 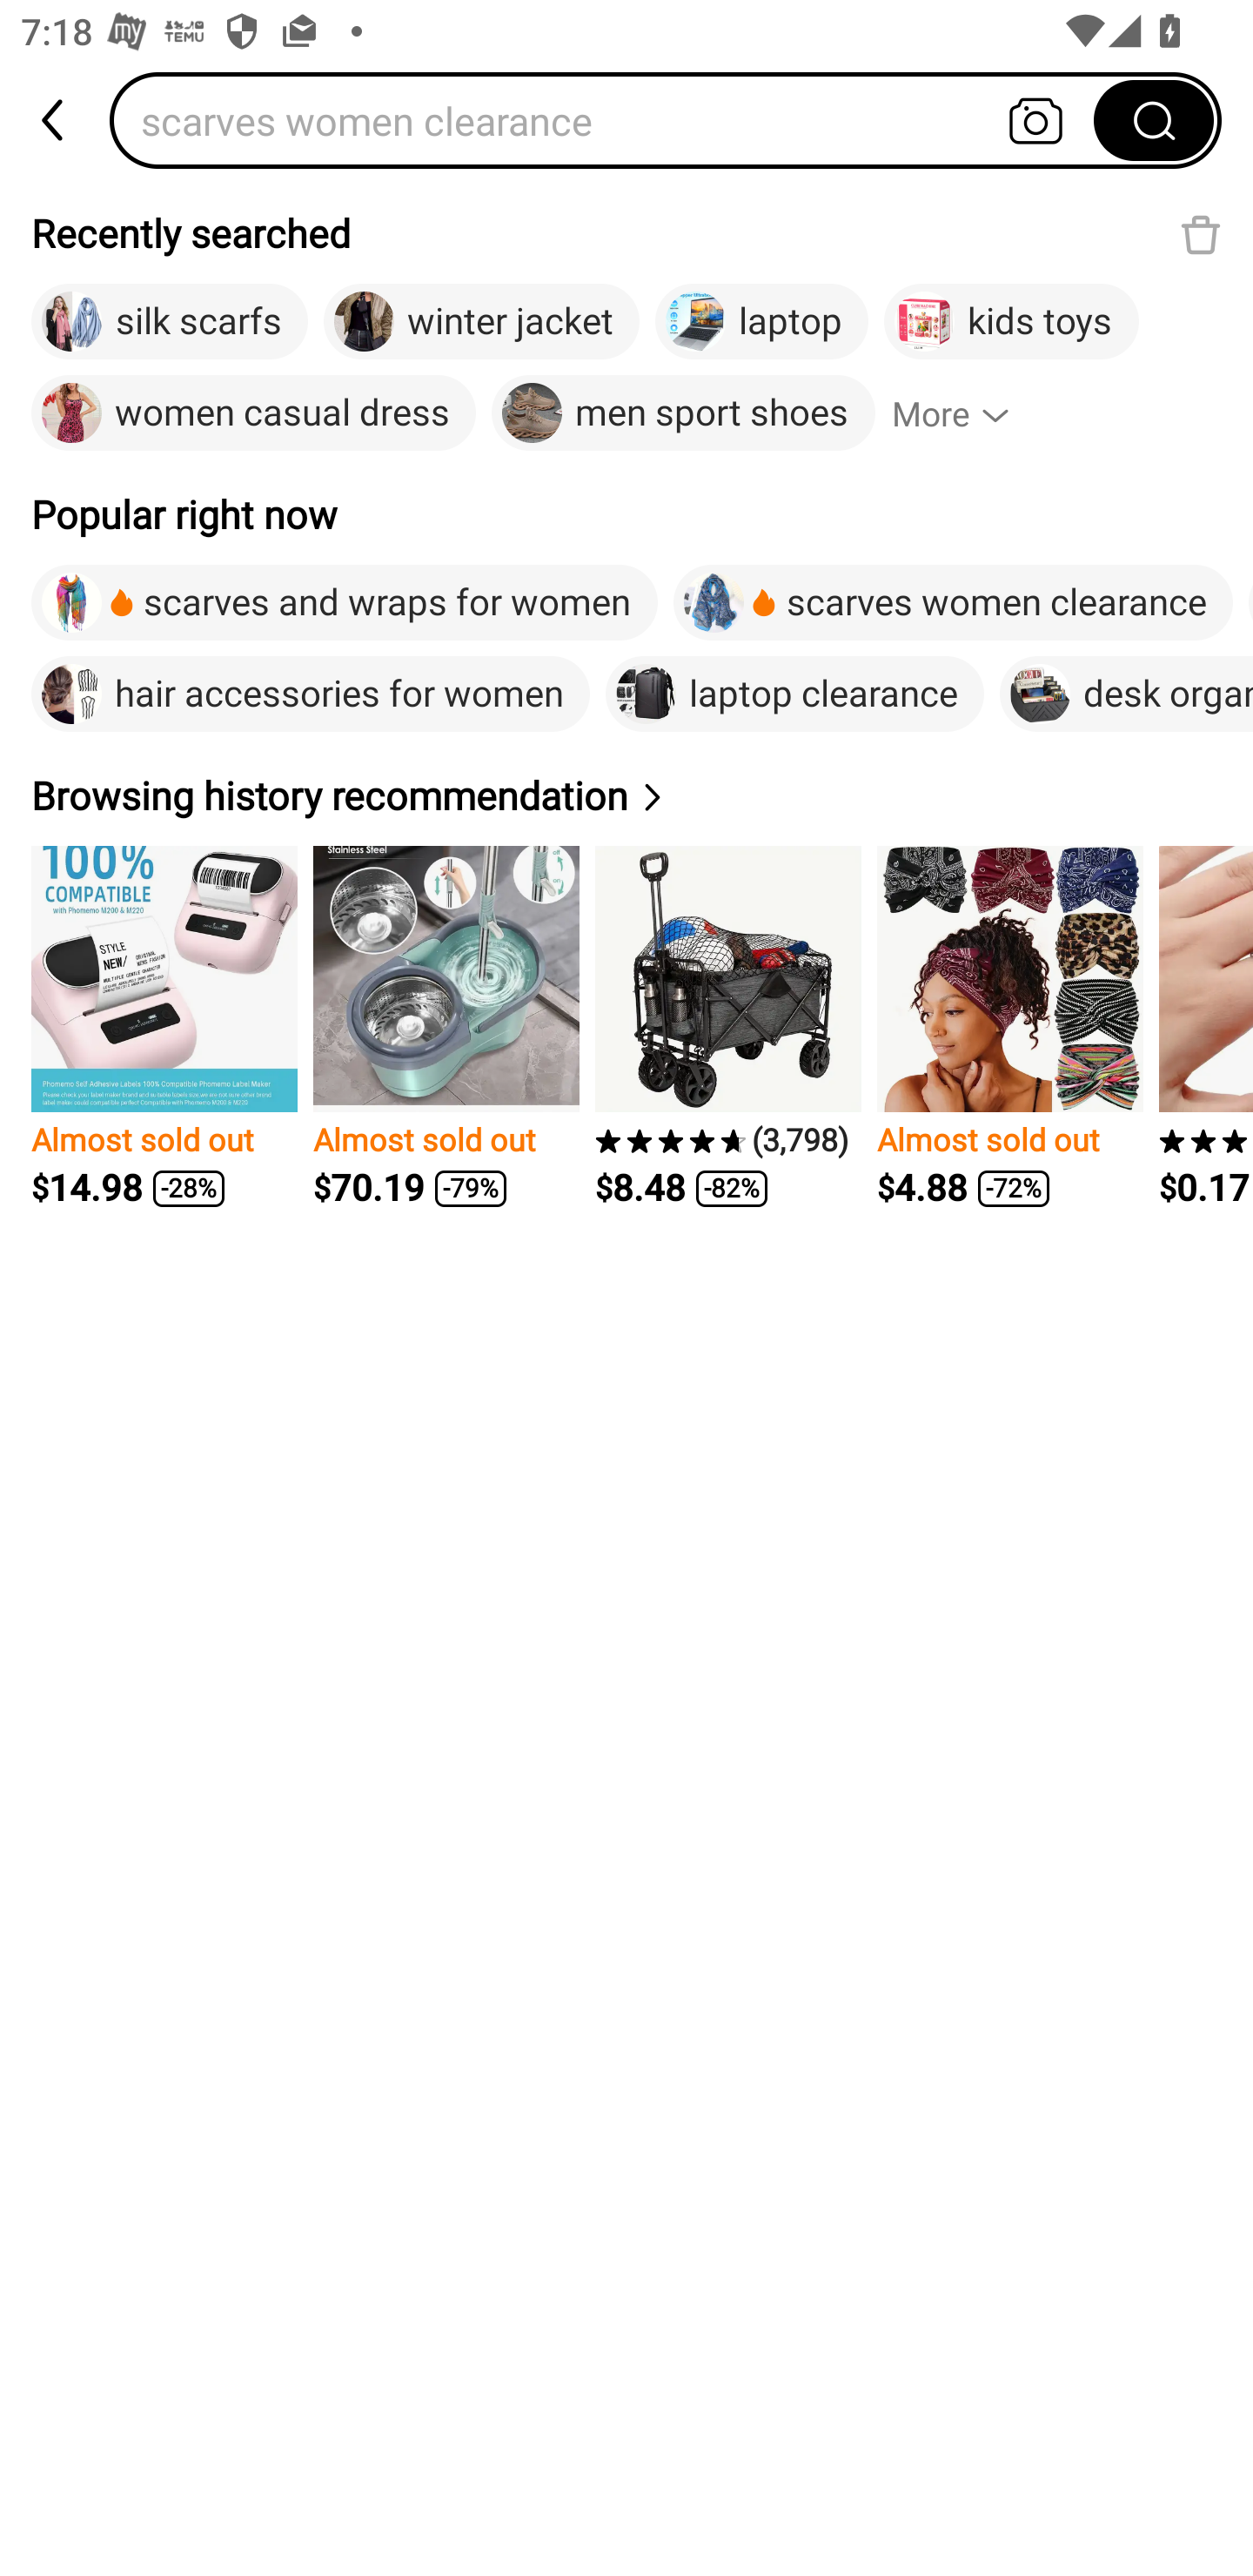 I want to click on Search by photo, so click(x=1035, y=120).